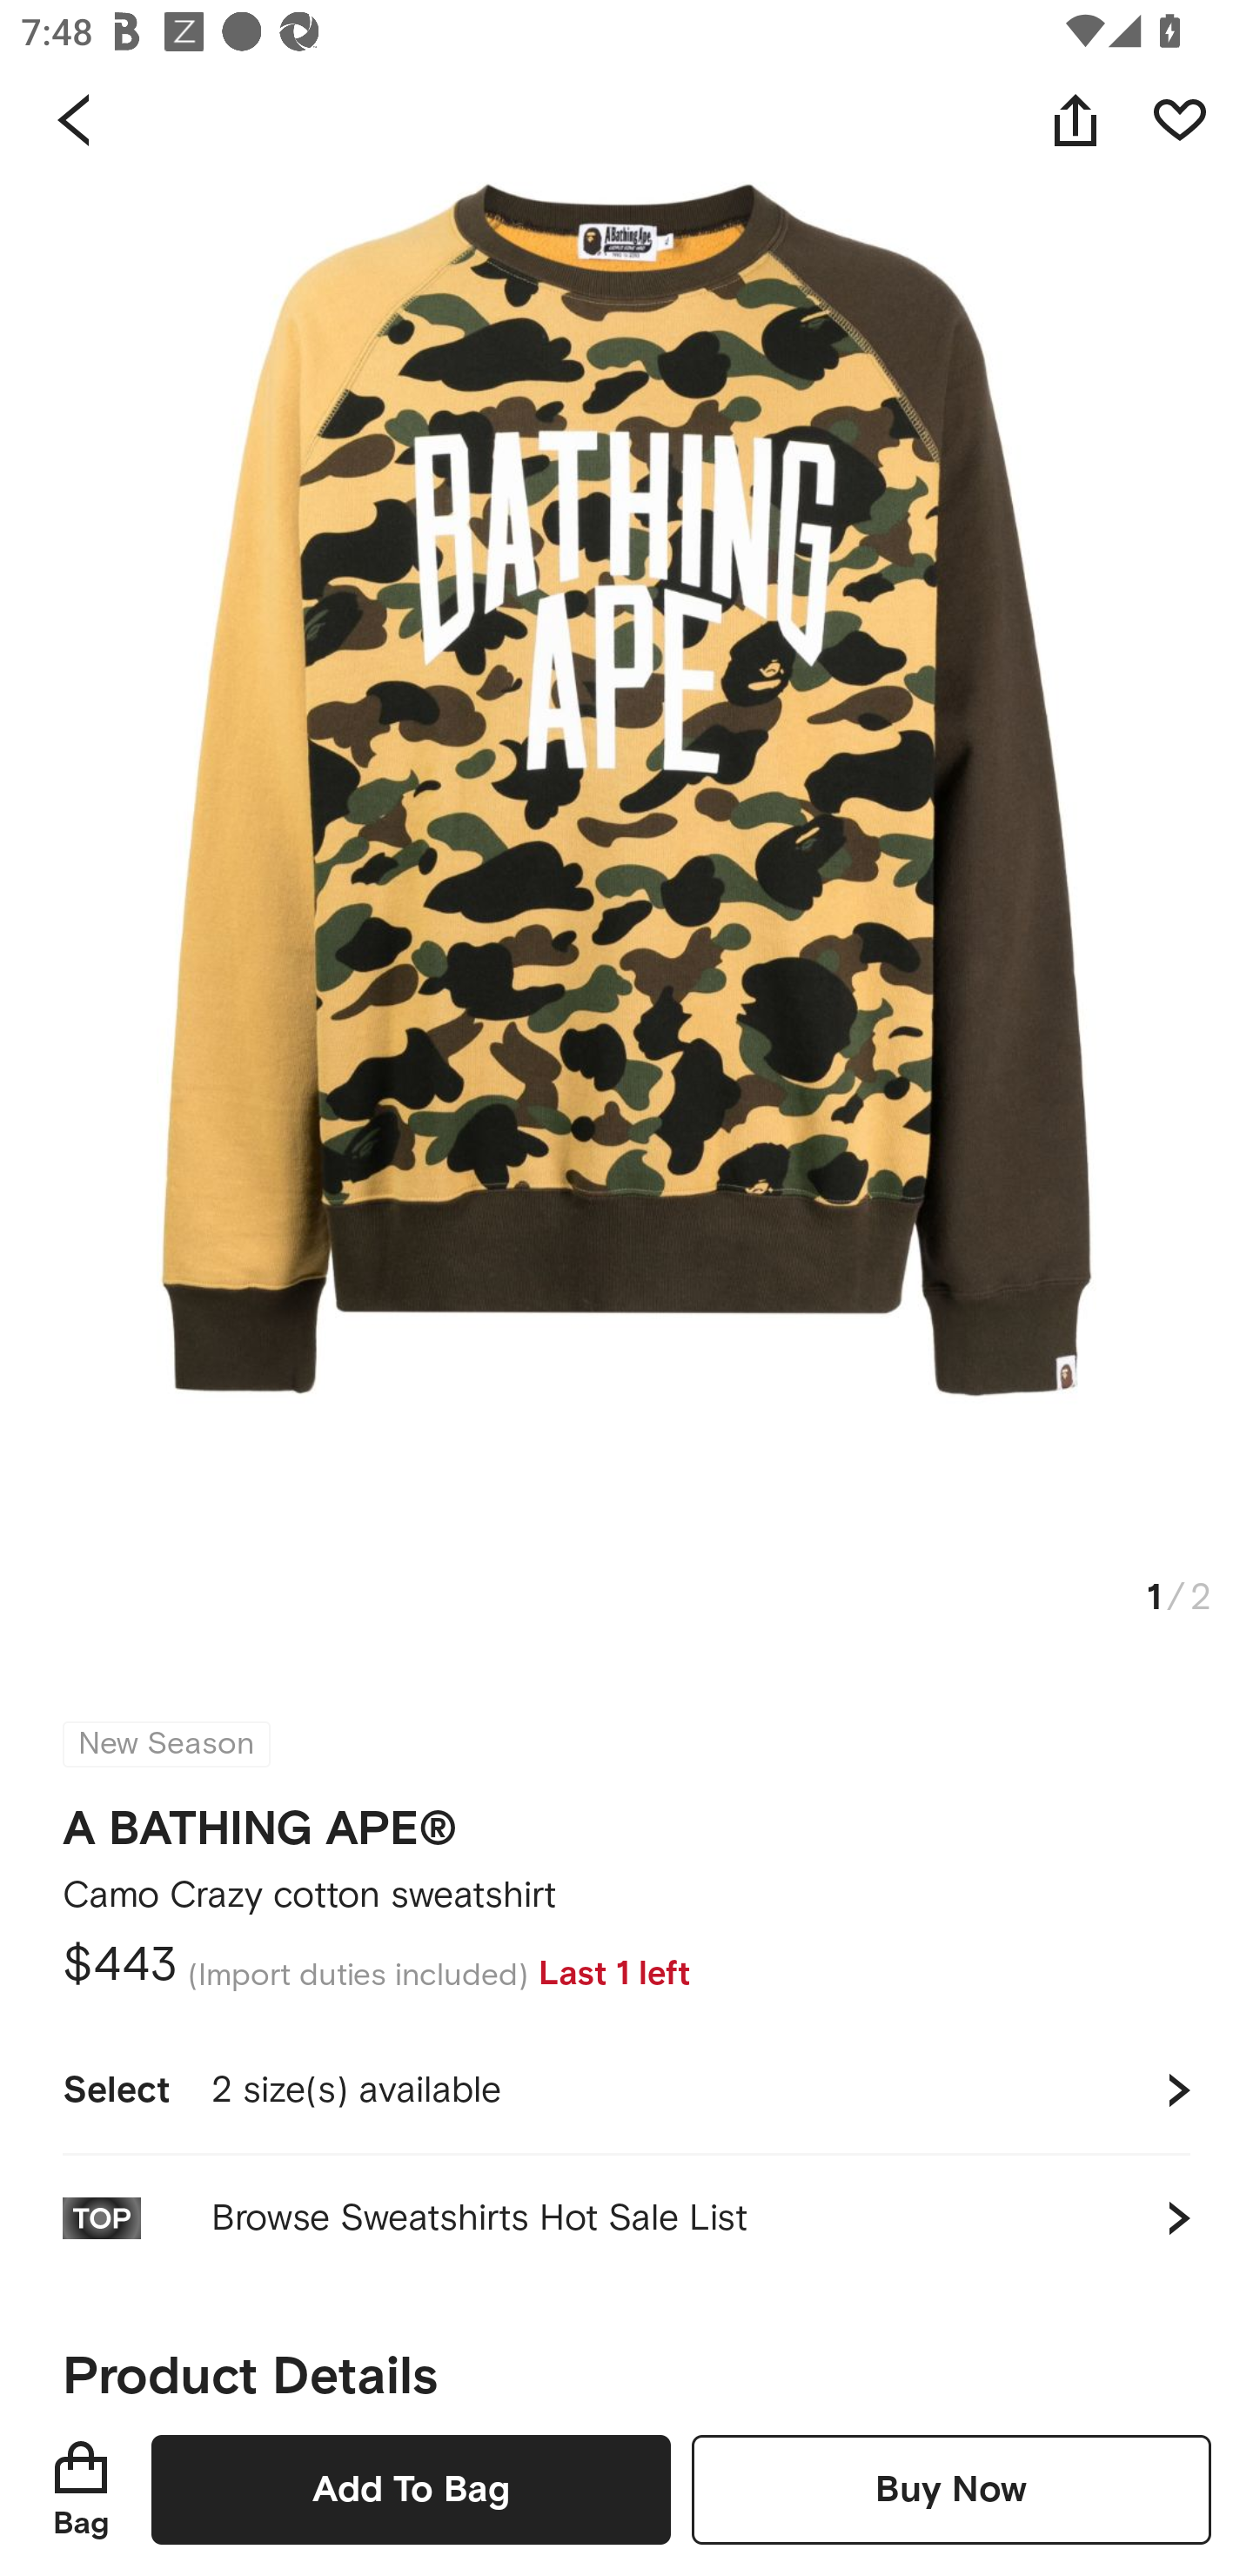  I want to click on A BATHING APE®, so click(259, 1819).